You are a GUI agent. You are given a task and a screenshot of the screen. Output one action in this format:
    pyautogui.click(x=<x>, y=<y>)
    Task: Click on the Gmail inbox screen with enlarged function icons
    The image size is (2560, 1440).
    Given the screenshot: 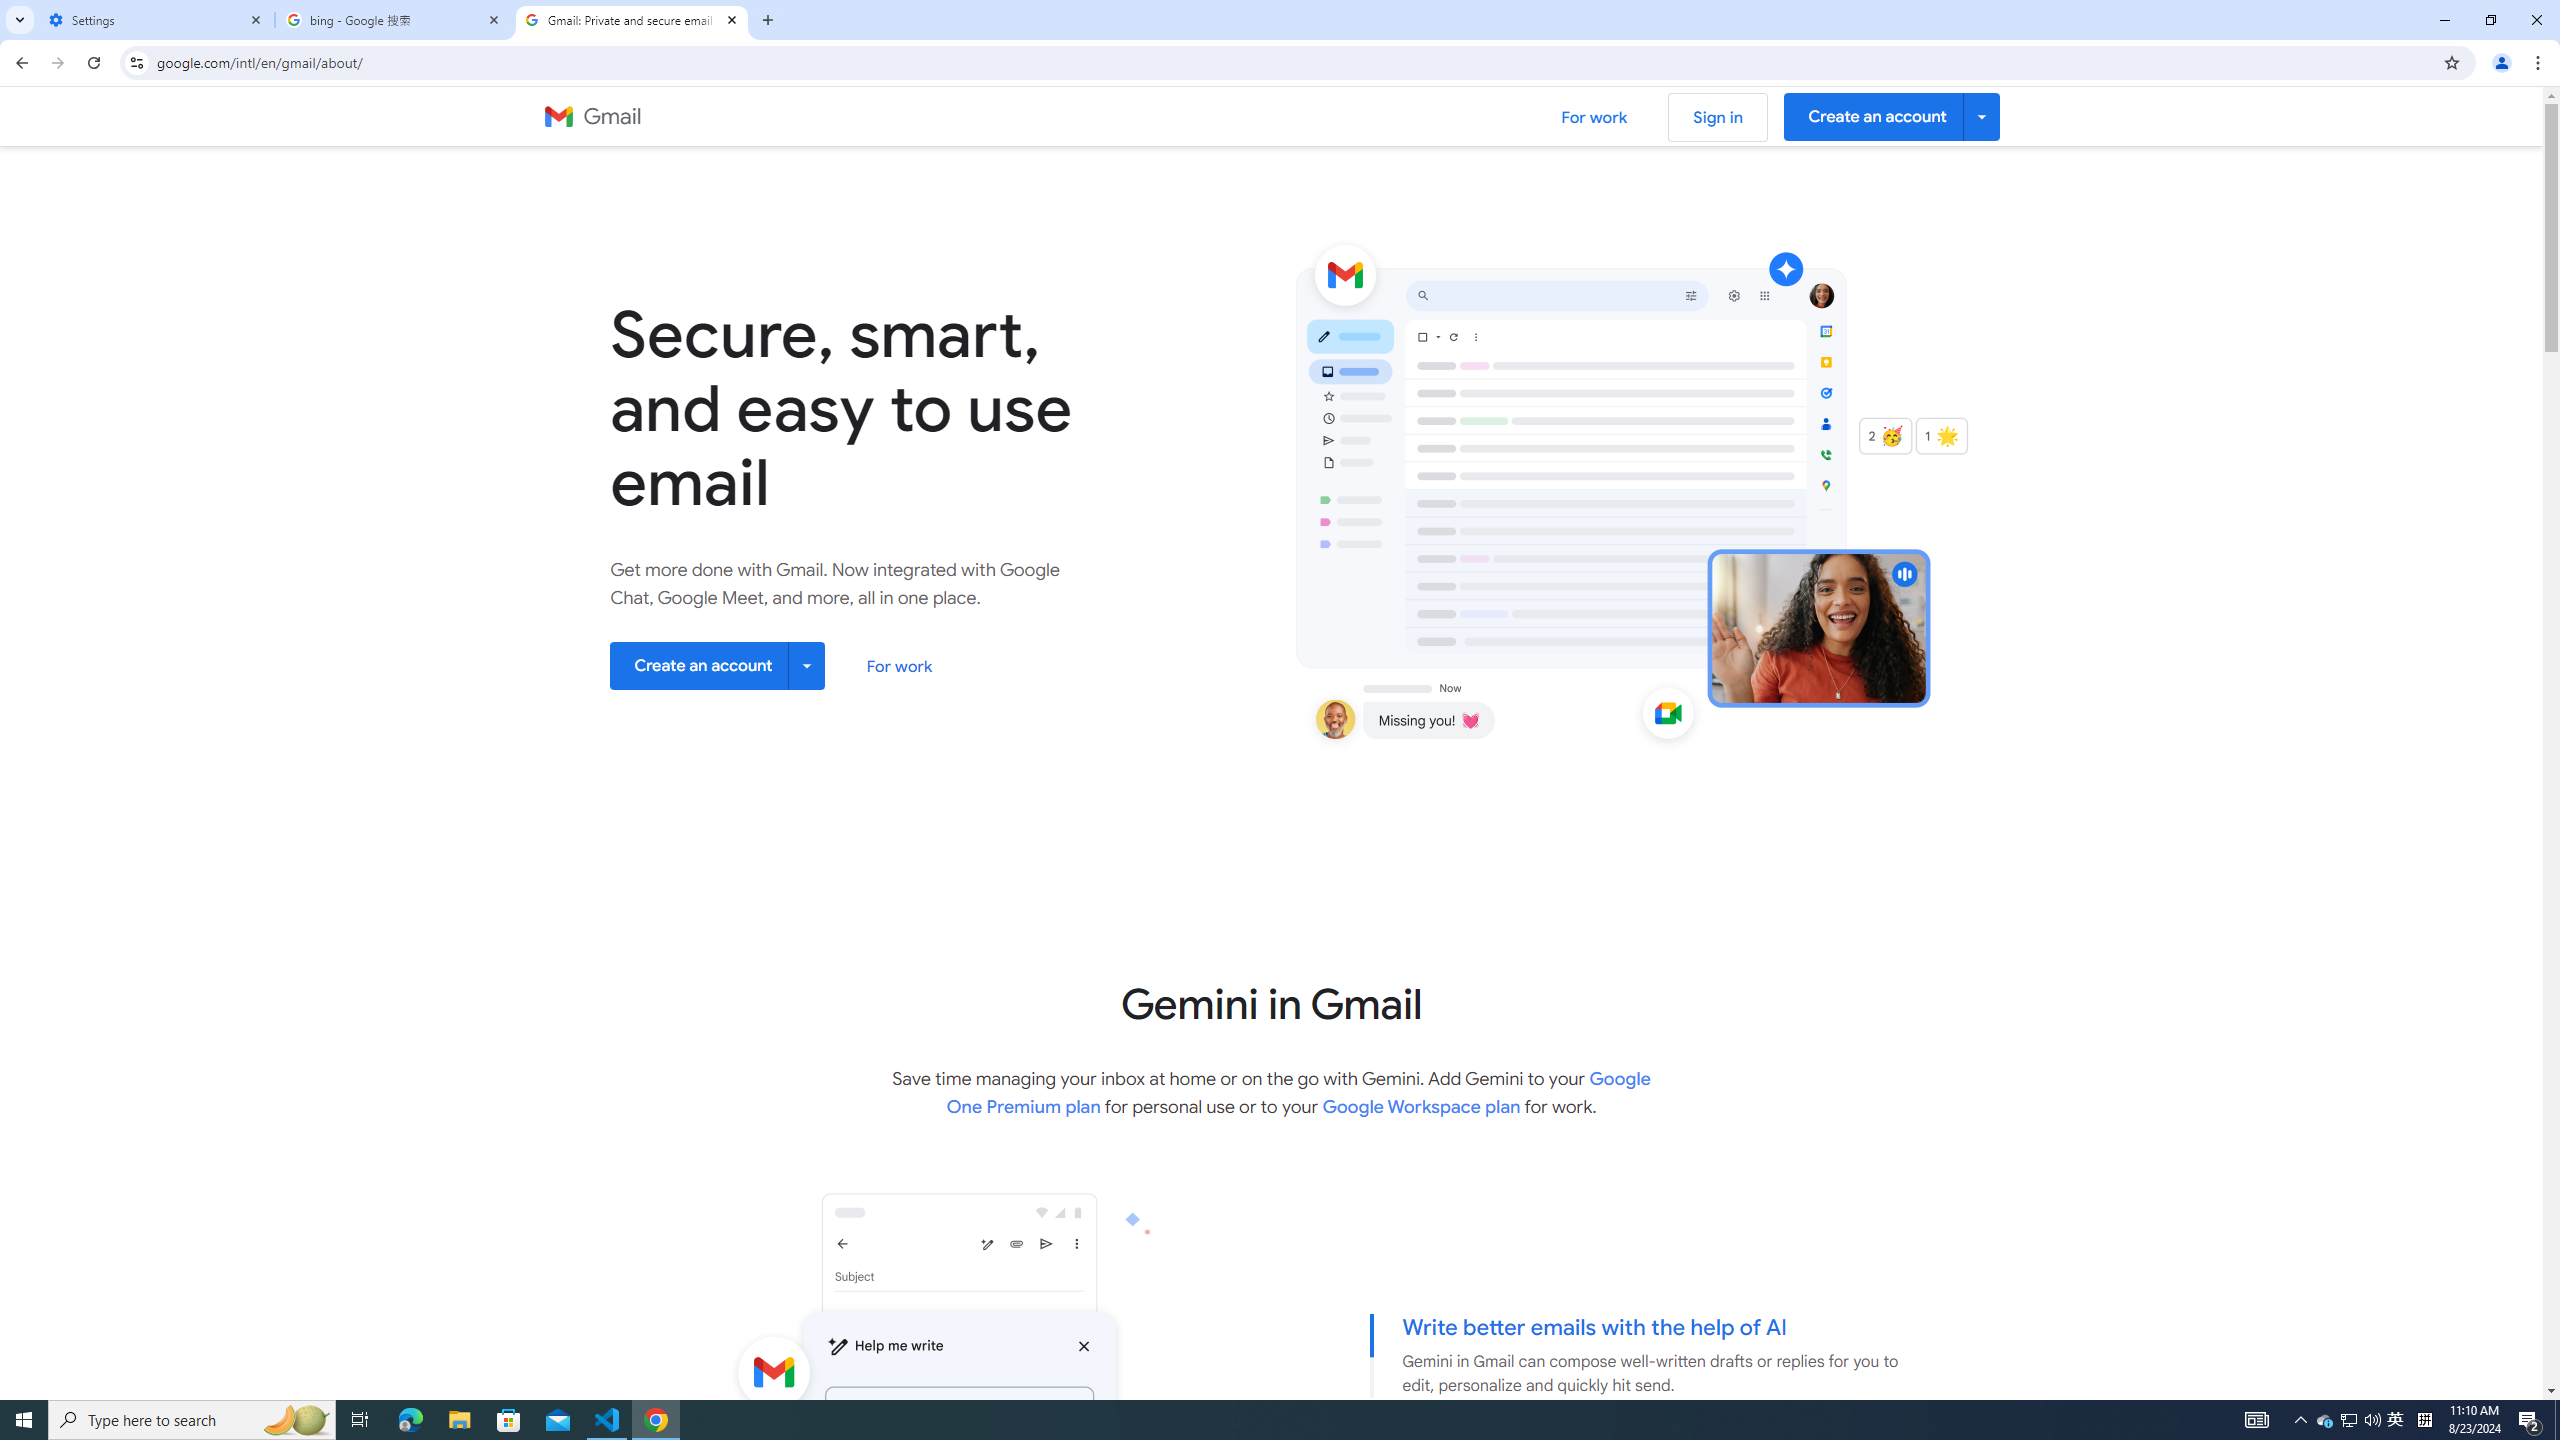 What is the action you would take?
    pyautogui.click(x=1710, y=494)
    